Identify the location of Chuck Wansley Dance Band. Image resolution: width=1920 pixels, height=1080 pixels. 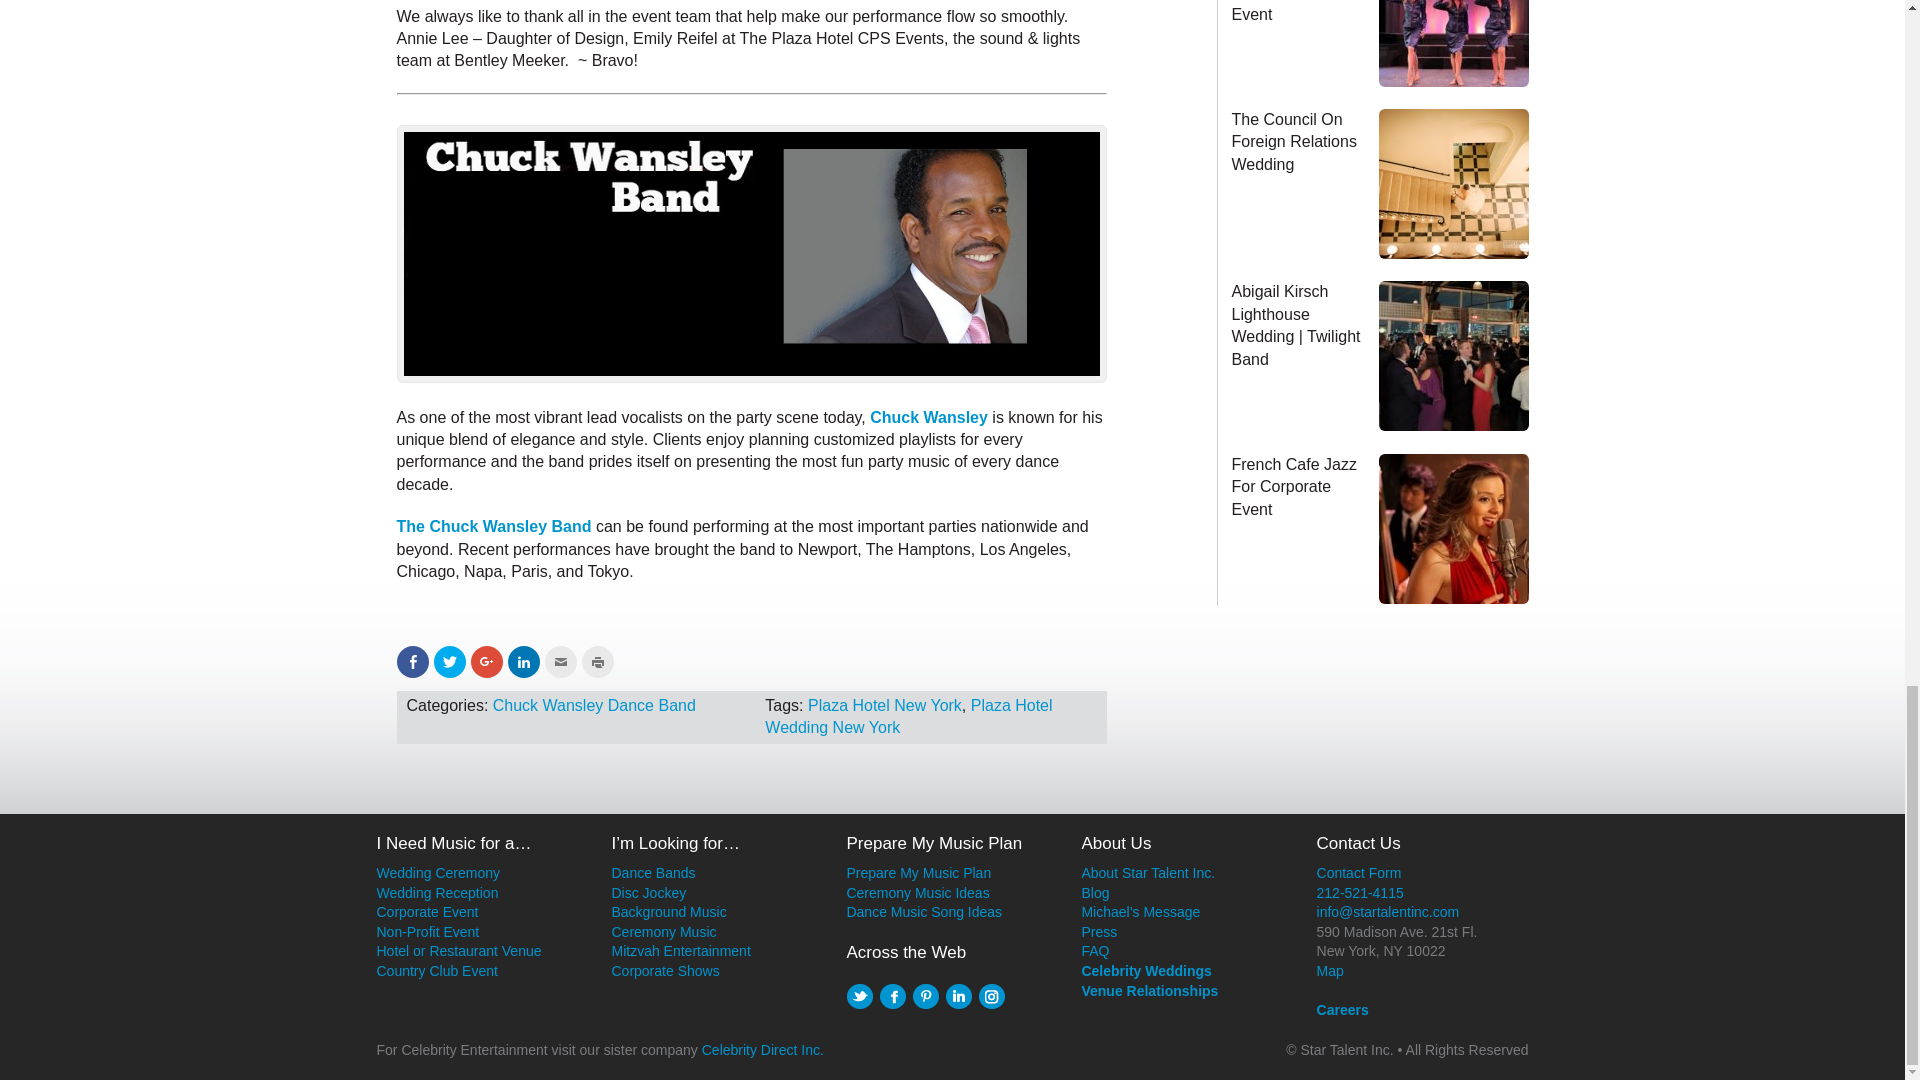
(594, 704).